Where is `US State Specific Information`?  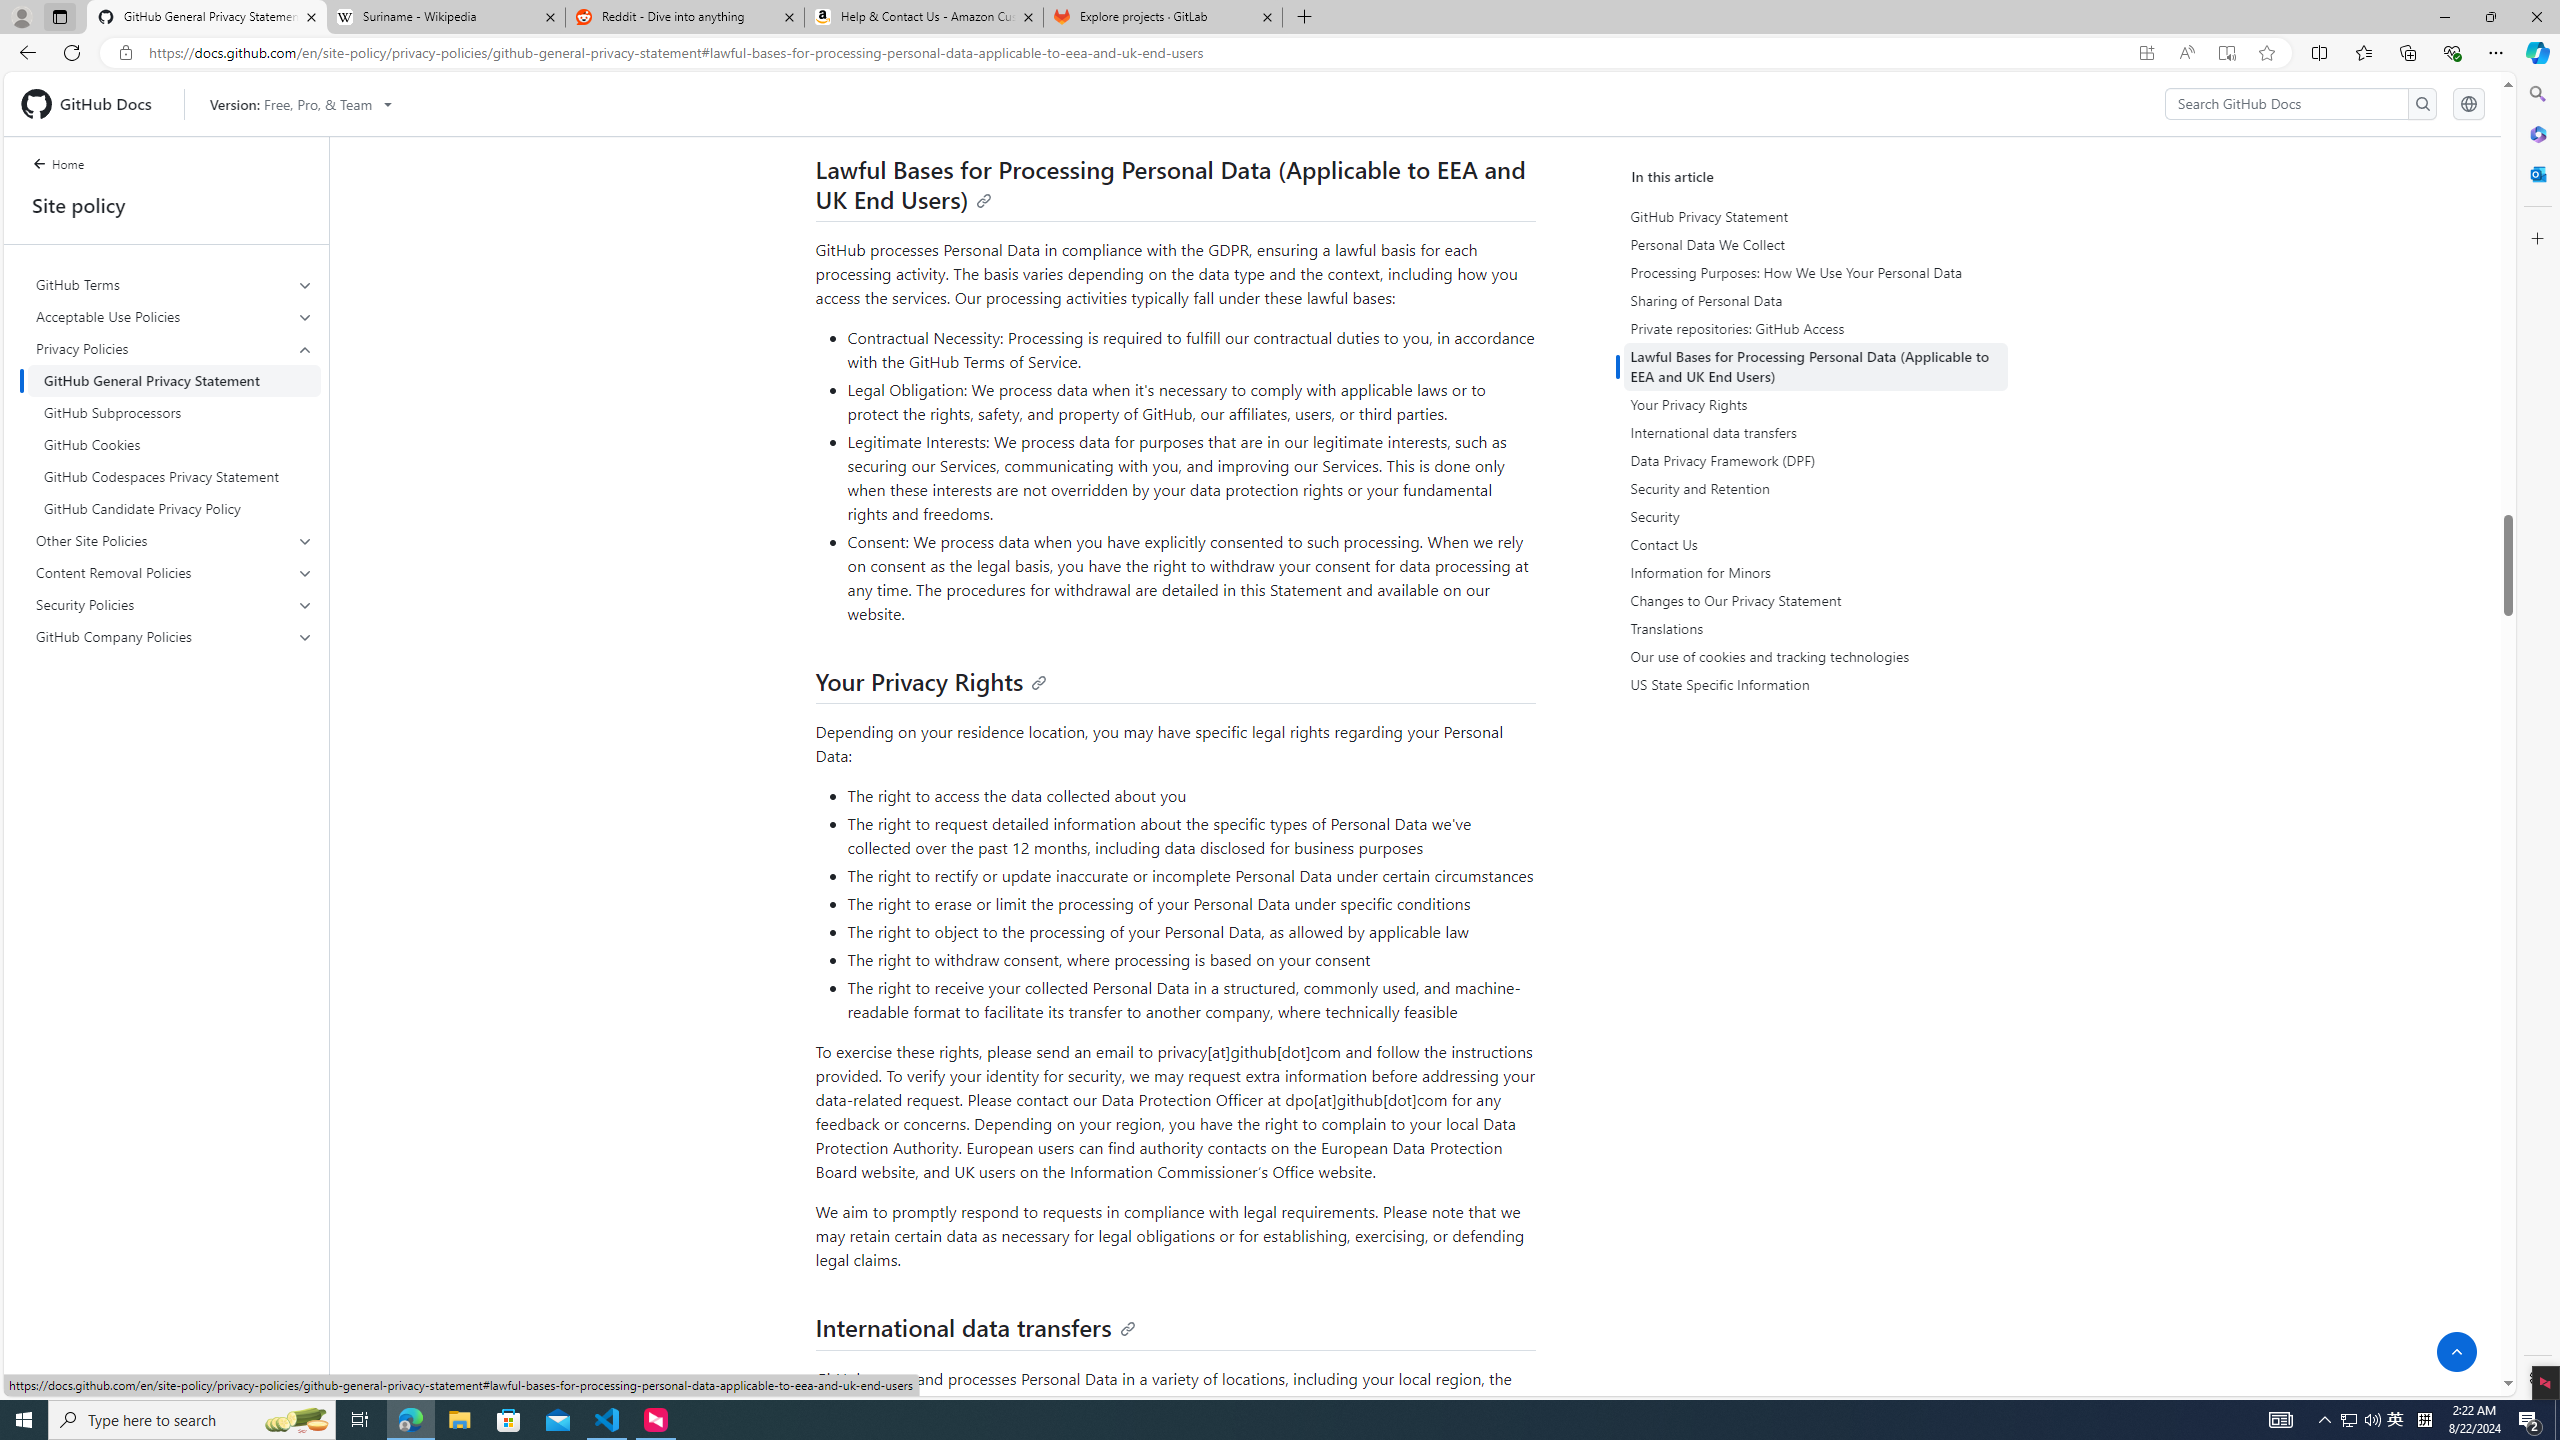
US State Specific Information is located at coordinates (1815, 684).